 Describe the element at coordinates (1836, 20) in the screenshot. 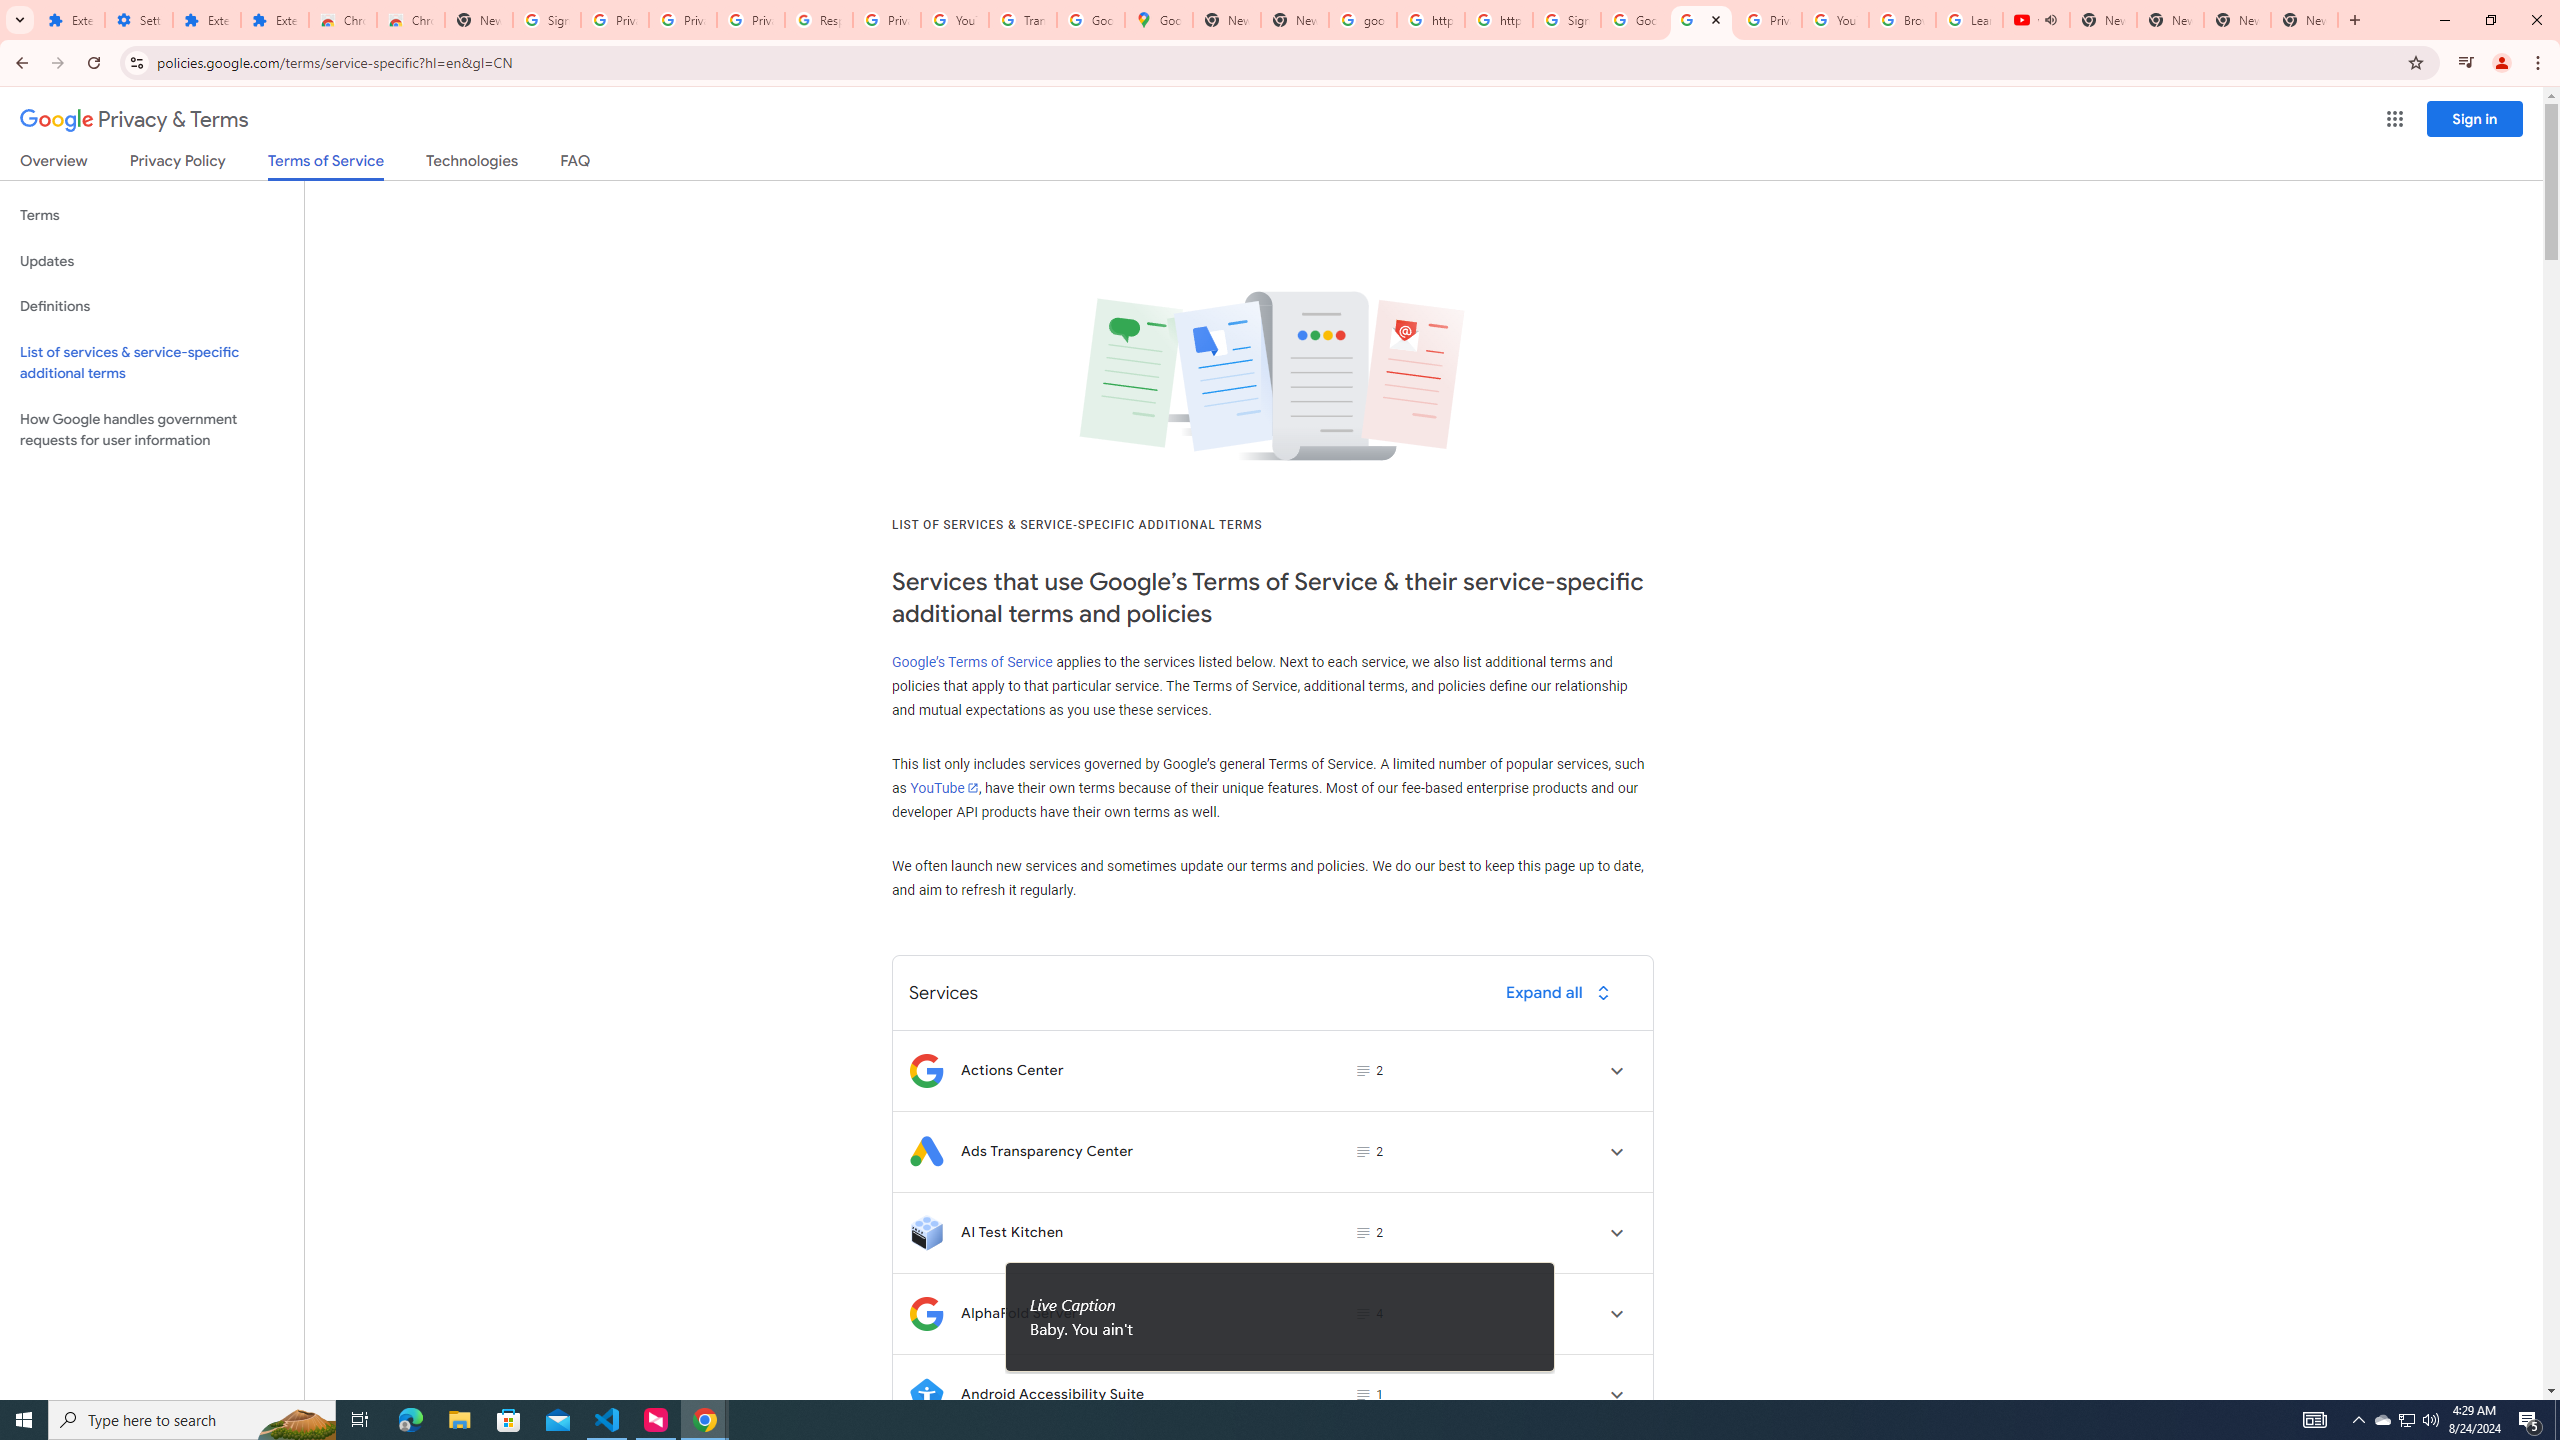

I see `YouTube` at that location.